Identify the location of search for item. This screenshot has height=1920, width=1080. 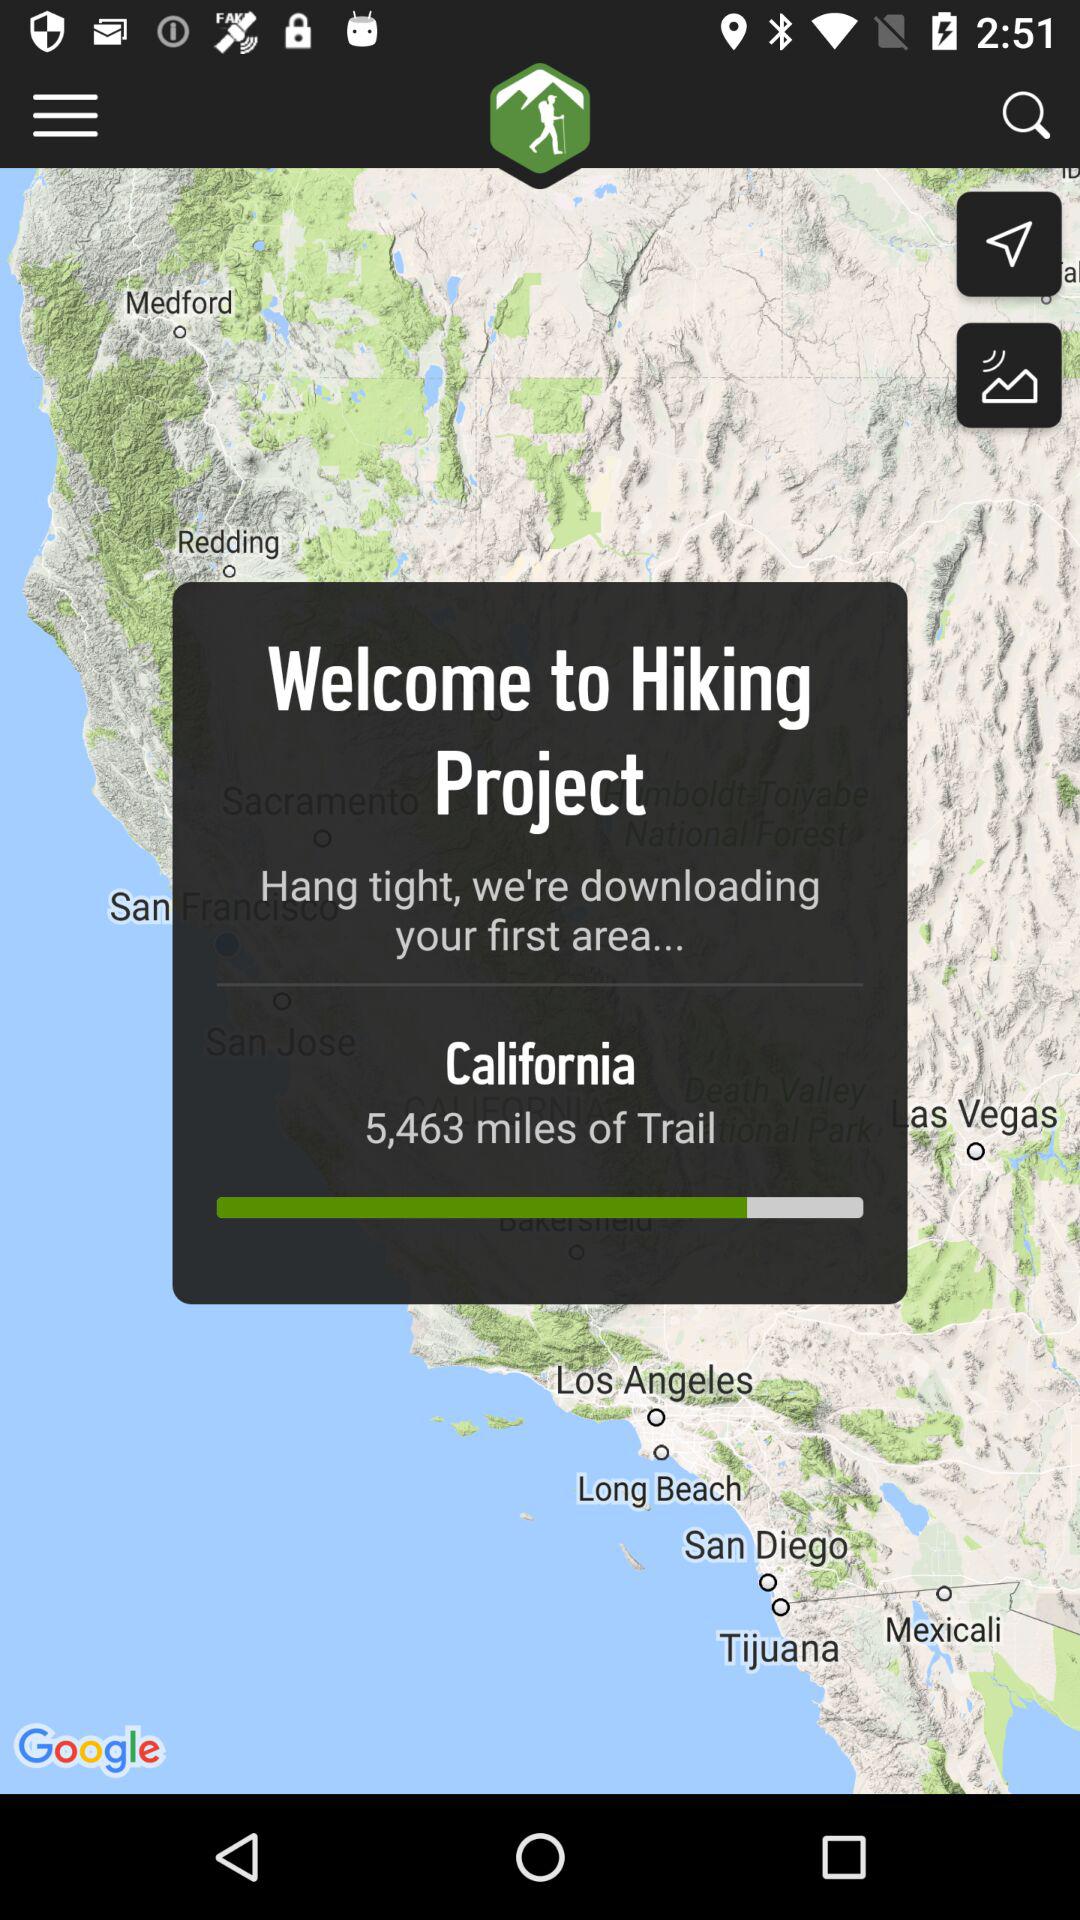
(1026, 114).